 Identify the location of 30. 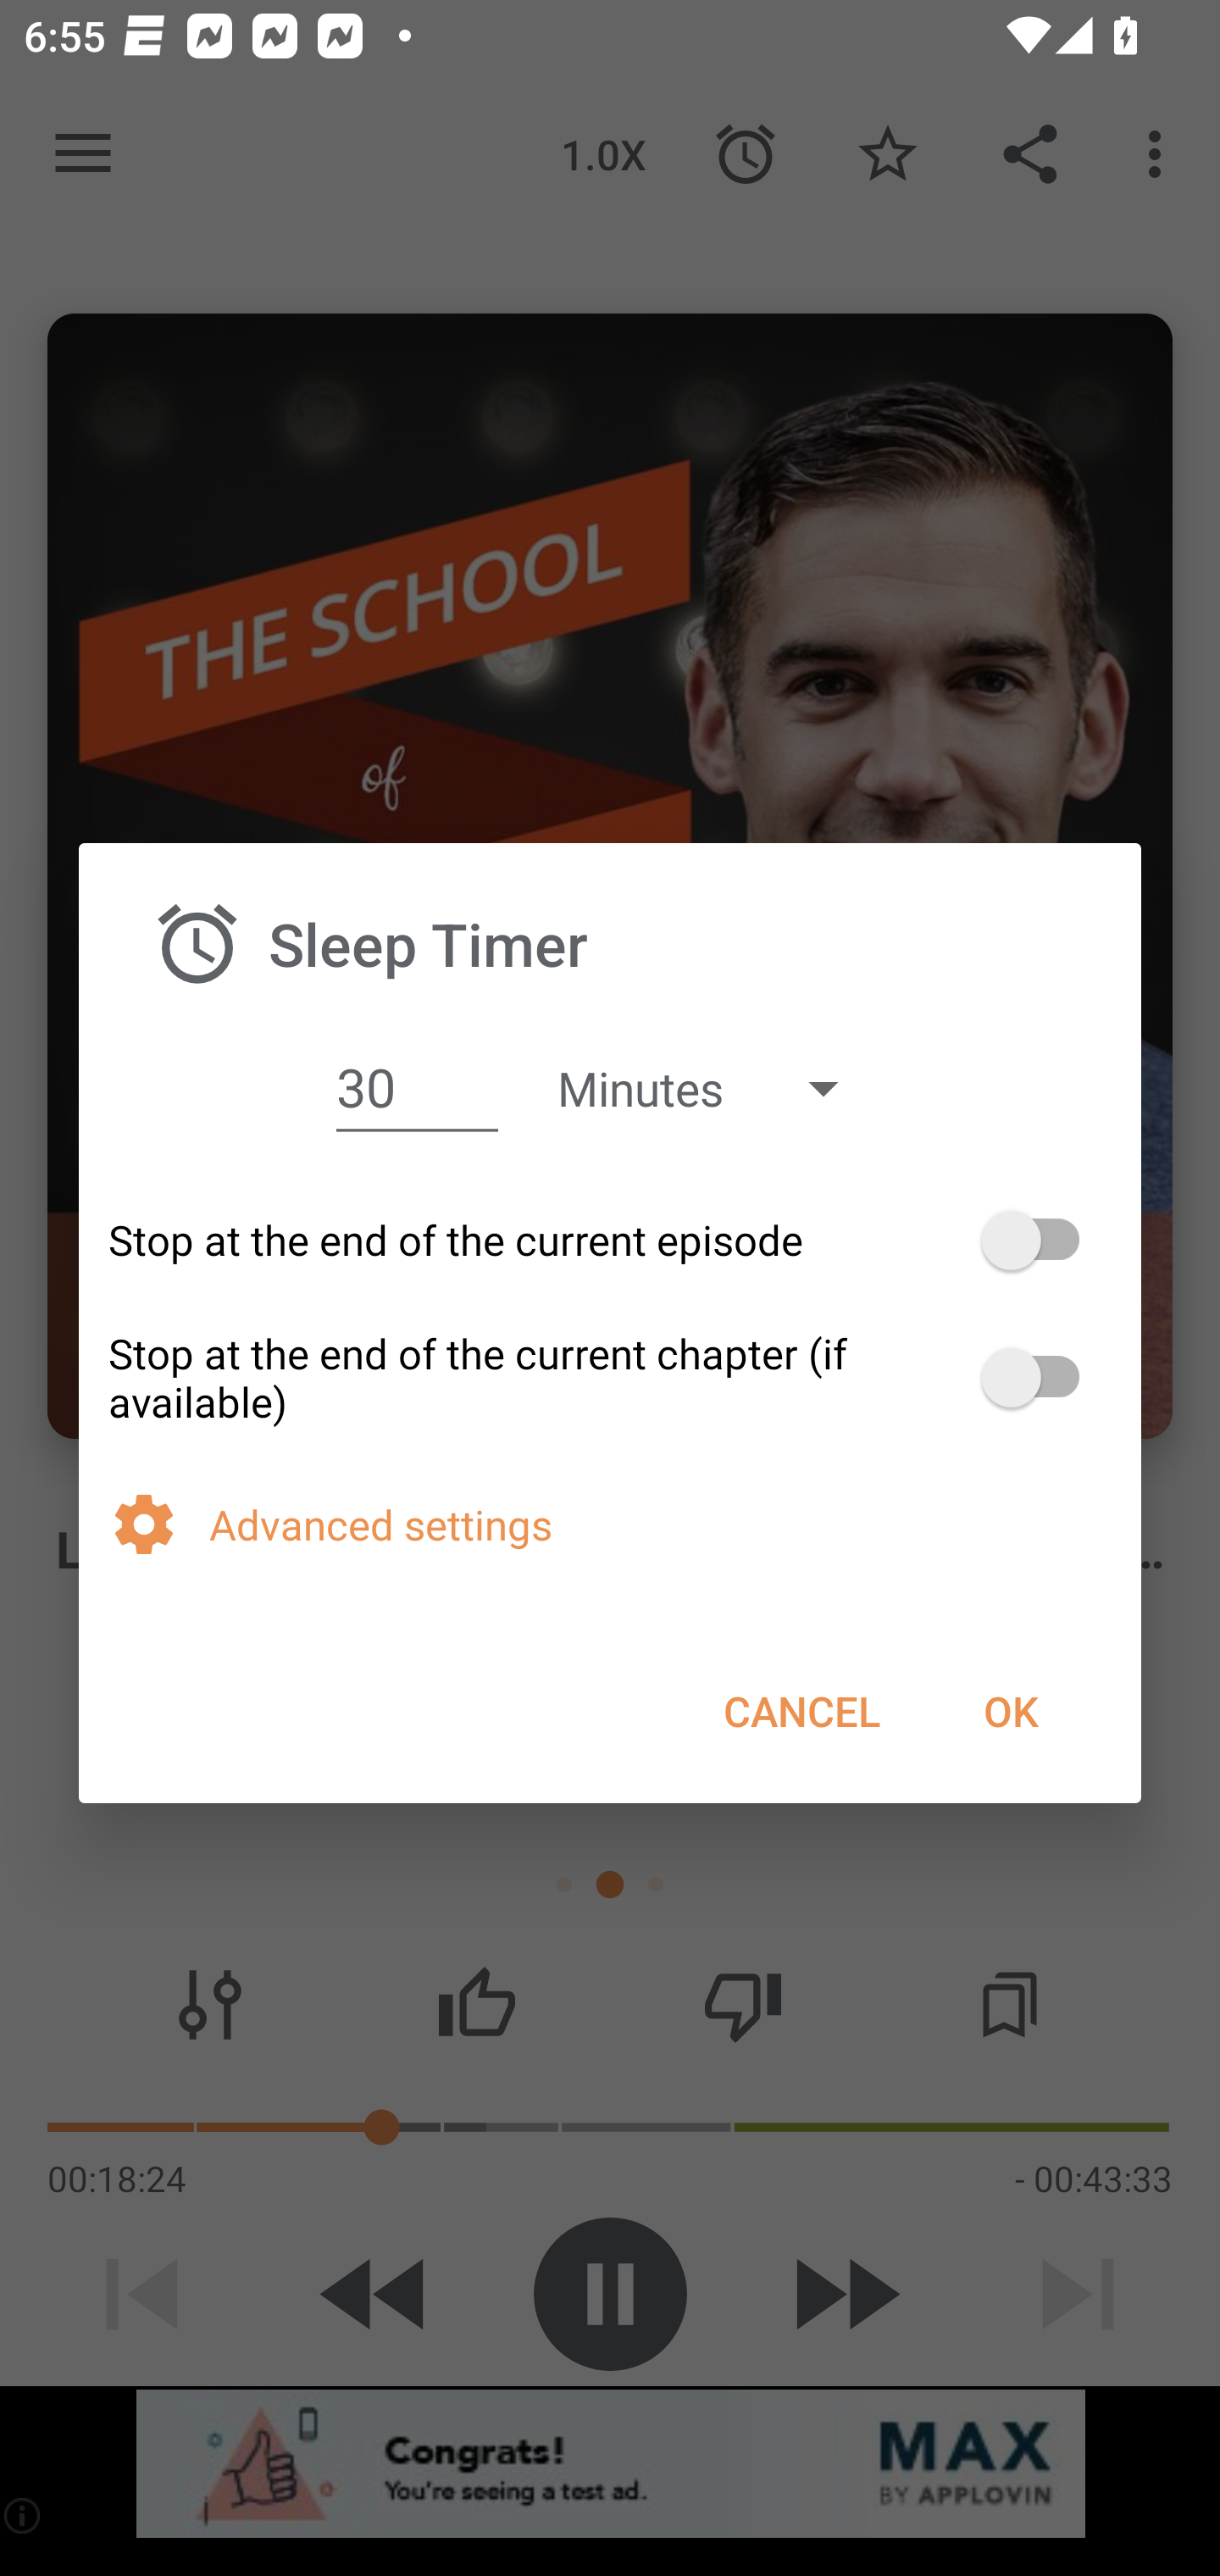
(417, 1086).